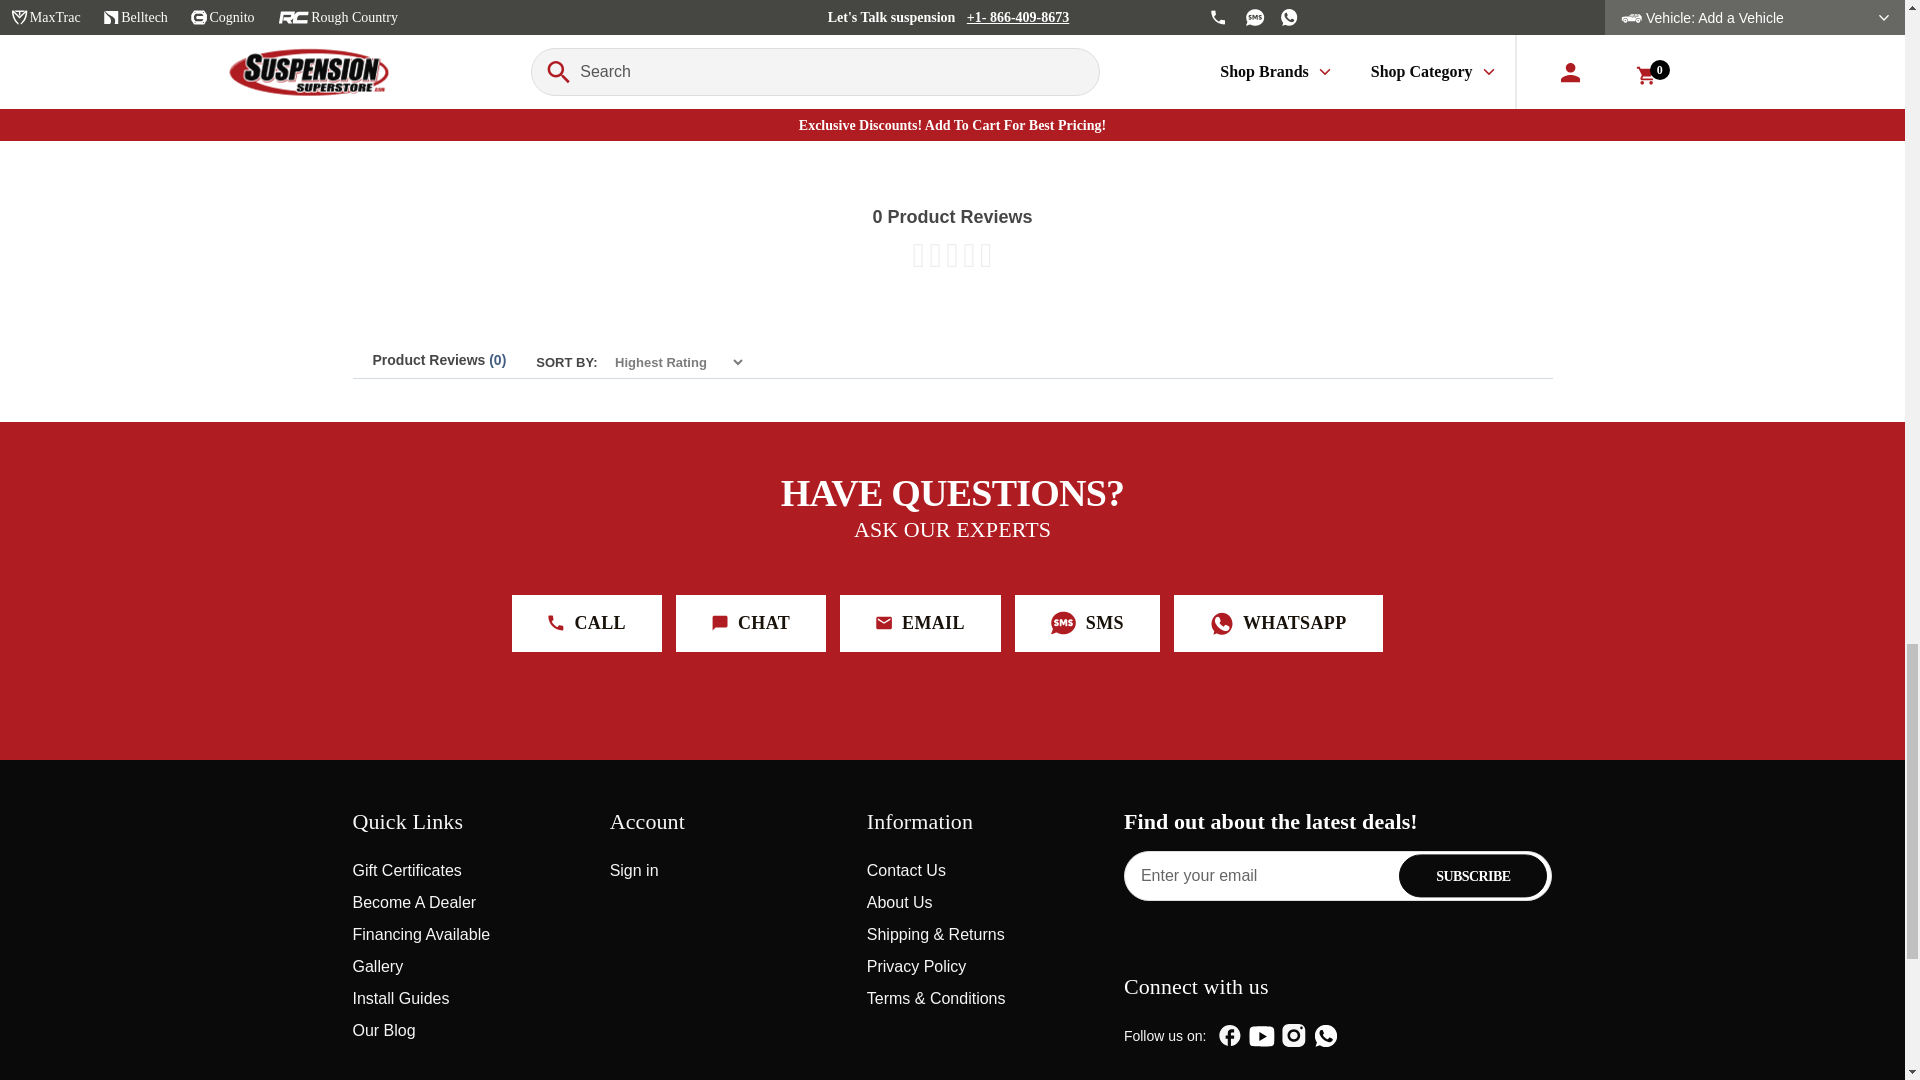 This screenshot has width=1920, height=1080. Describe the element at coordinates (1473, 876) in the screenshot. I see `Subscribe` at that location.